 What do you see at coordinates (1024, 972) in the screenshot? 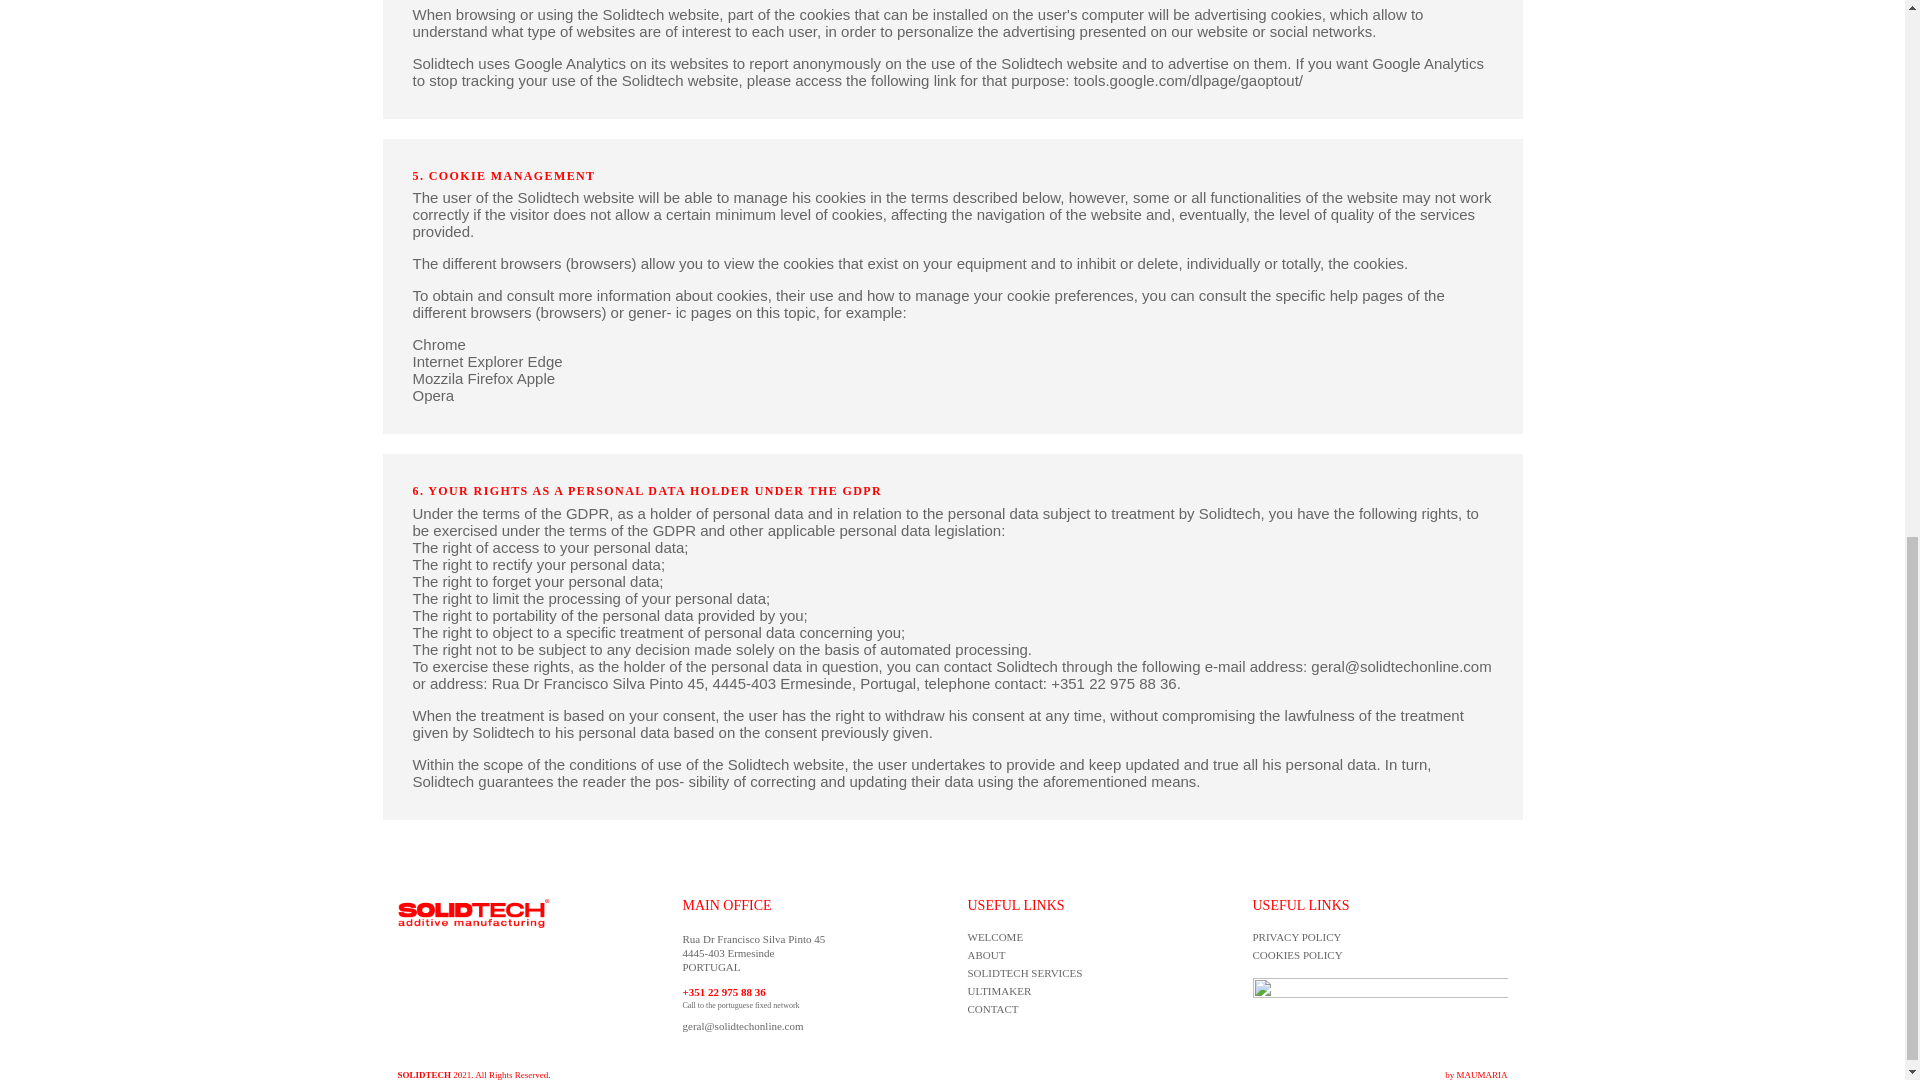
I see `SOLIDTECH SERVICES` at bounding box center [1024, 972].